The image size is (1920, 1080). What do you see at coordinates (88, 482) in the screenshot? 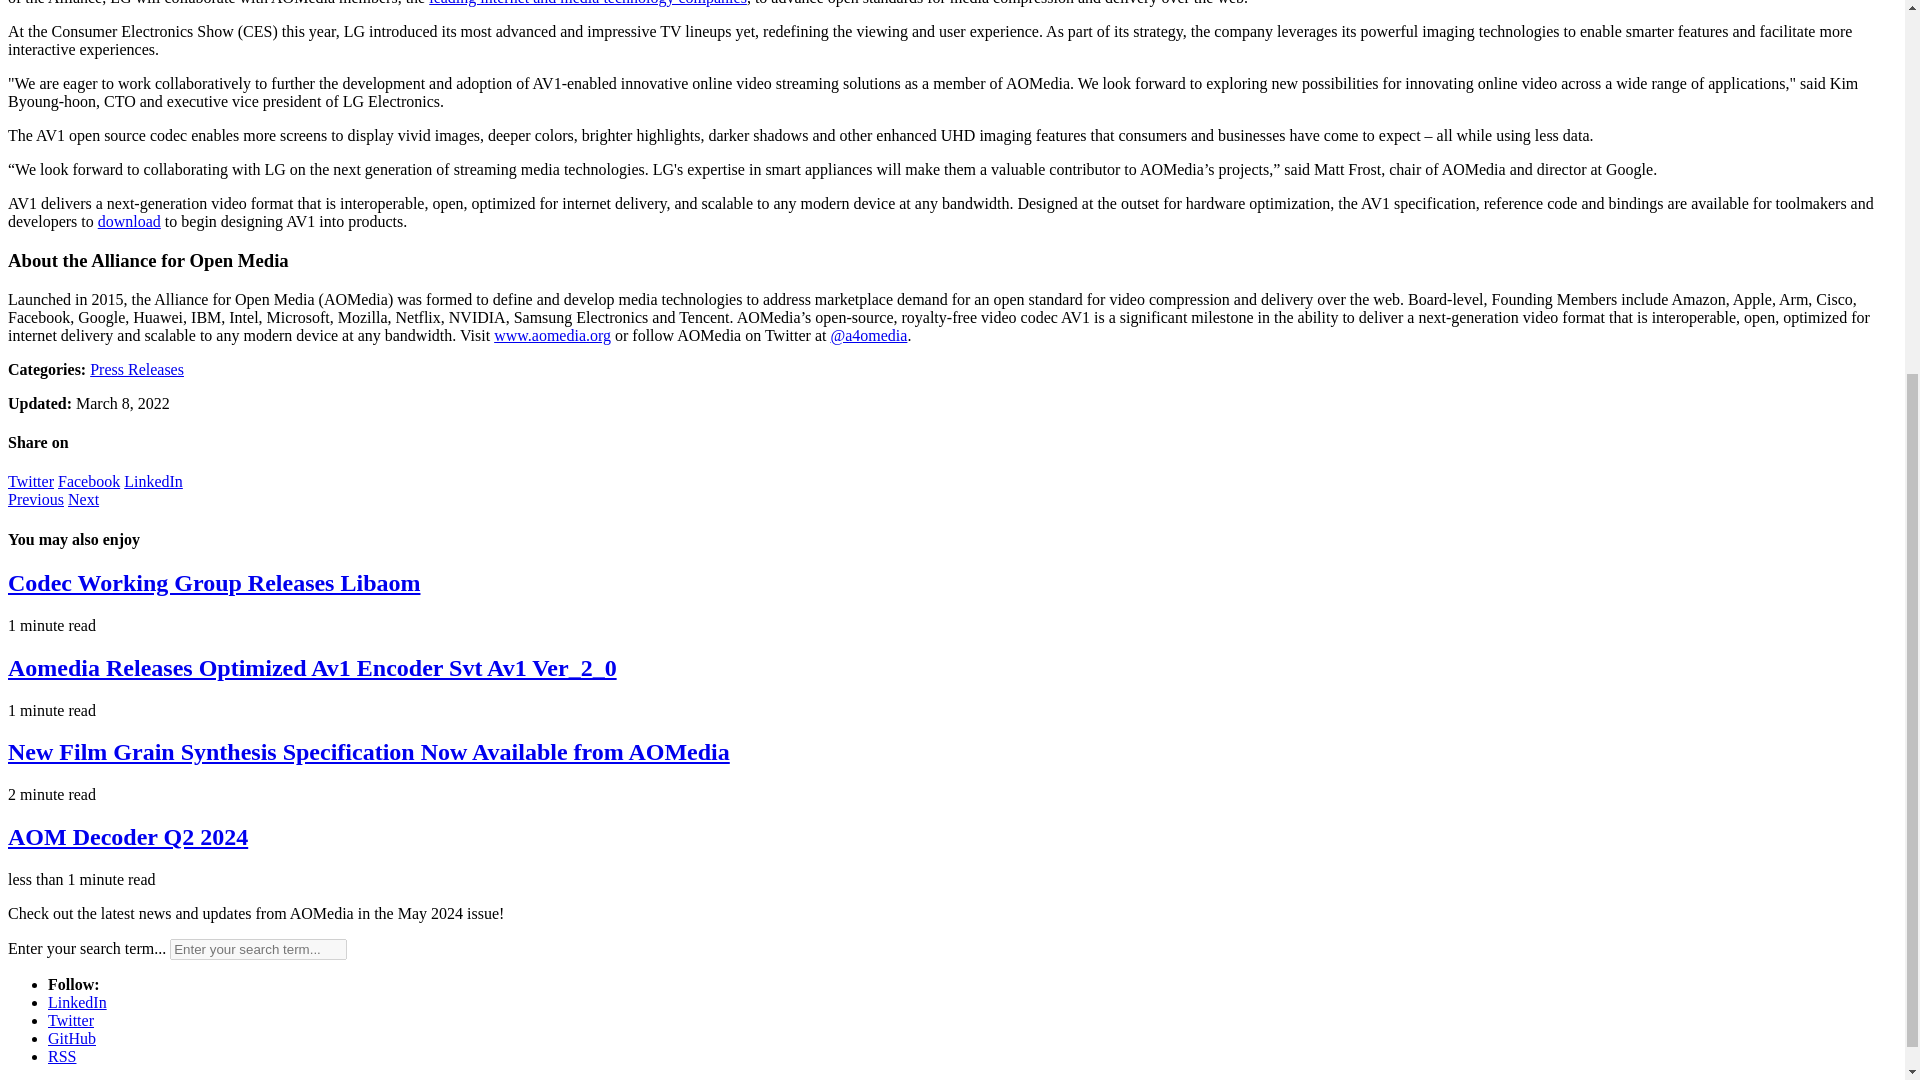
I see `Facebook` at bounding box center [88, 482].